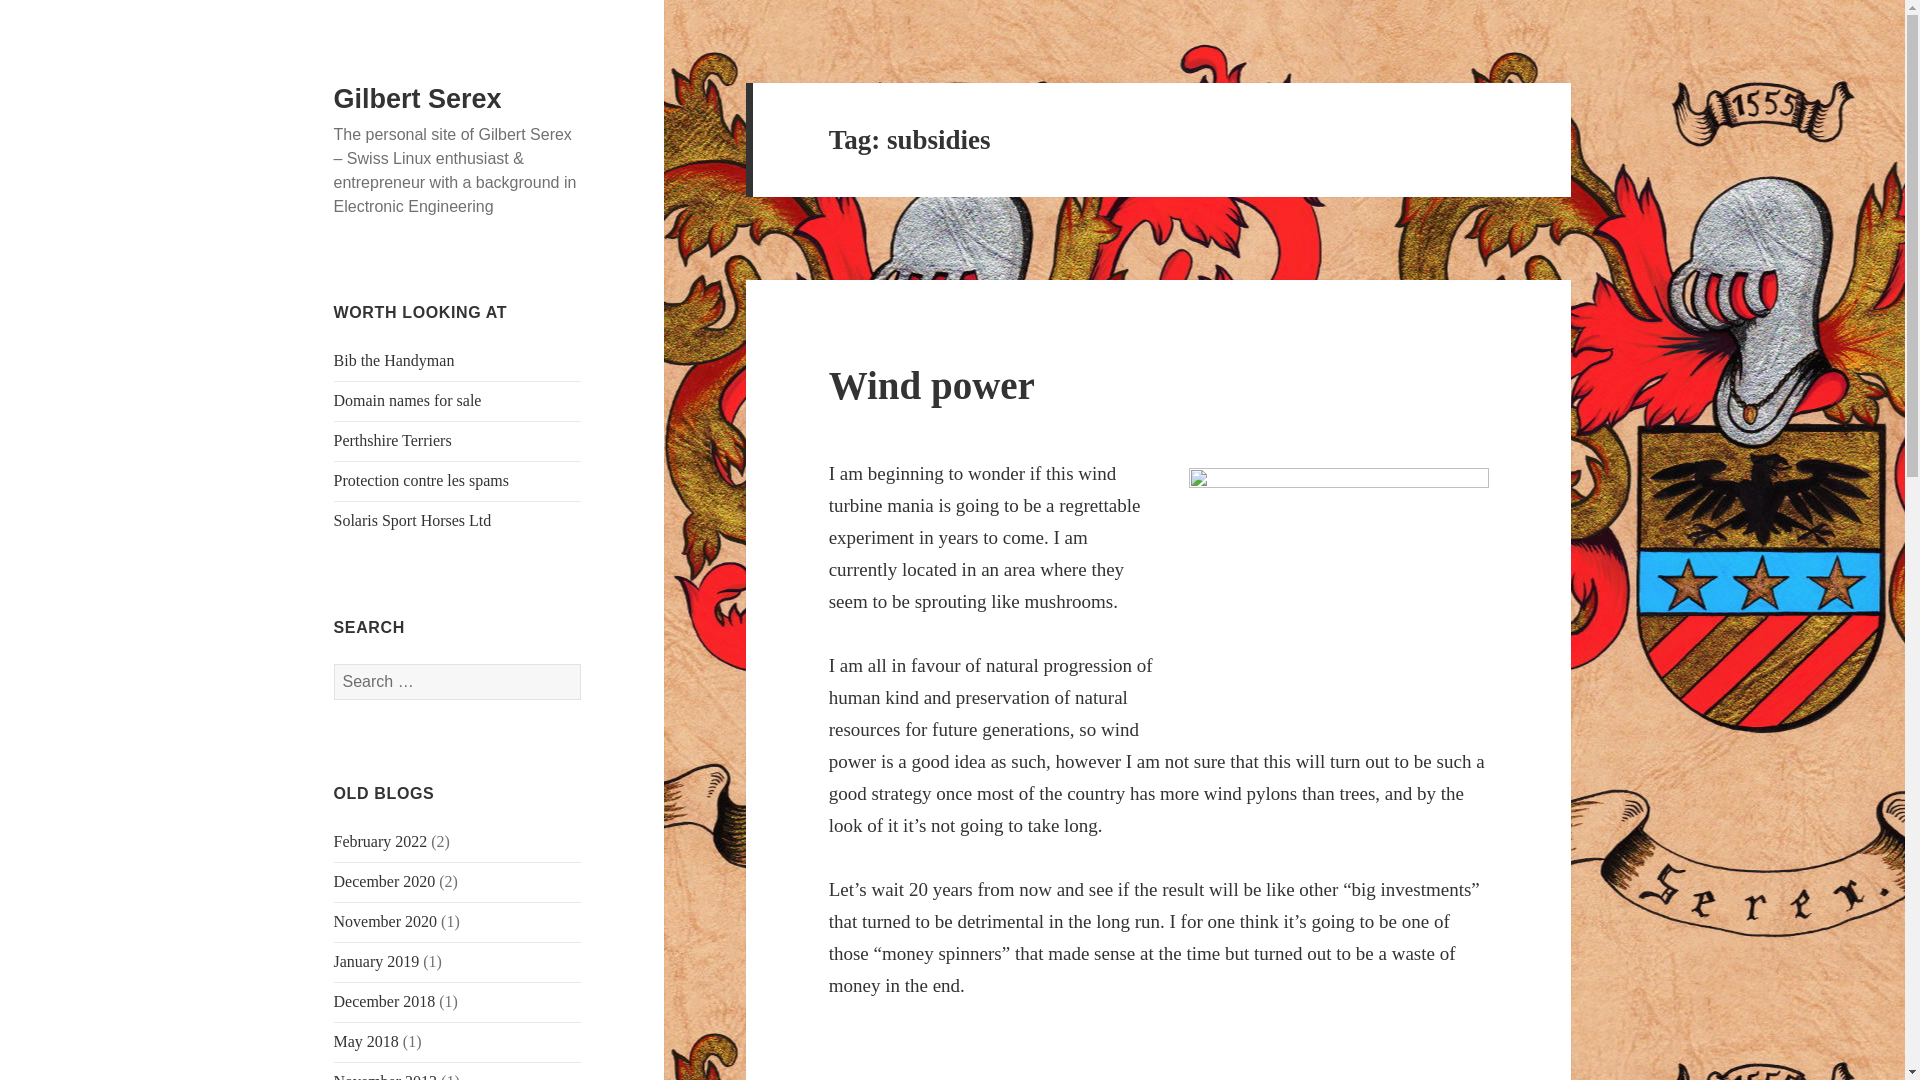 Image resolution: width=1920 pixels, height=1080 pixels. What do you see at coordinates (386, 920) in the screenshot?
I see `November 2020` at bounding box center [386, 920].